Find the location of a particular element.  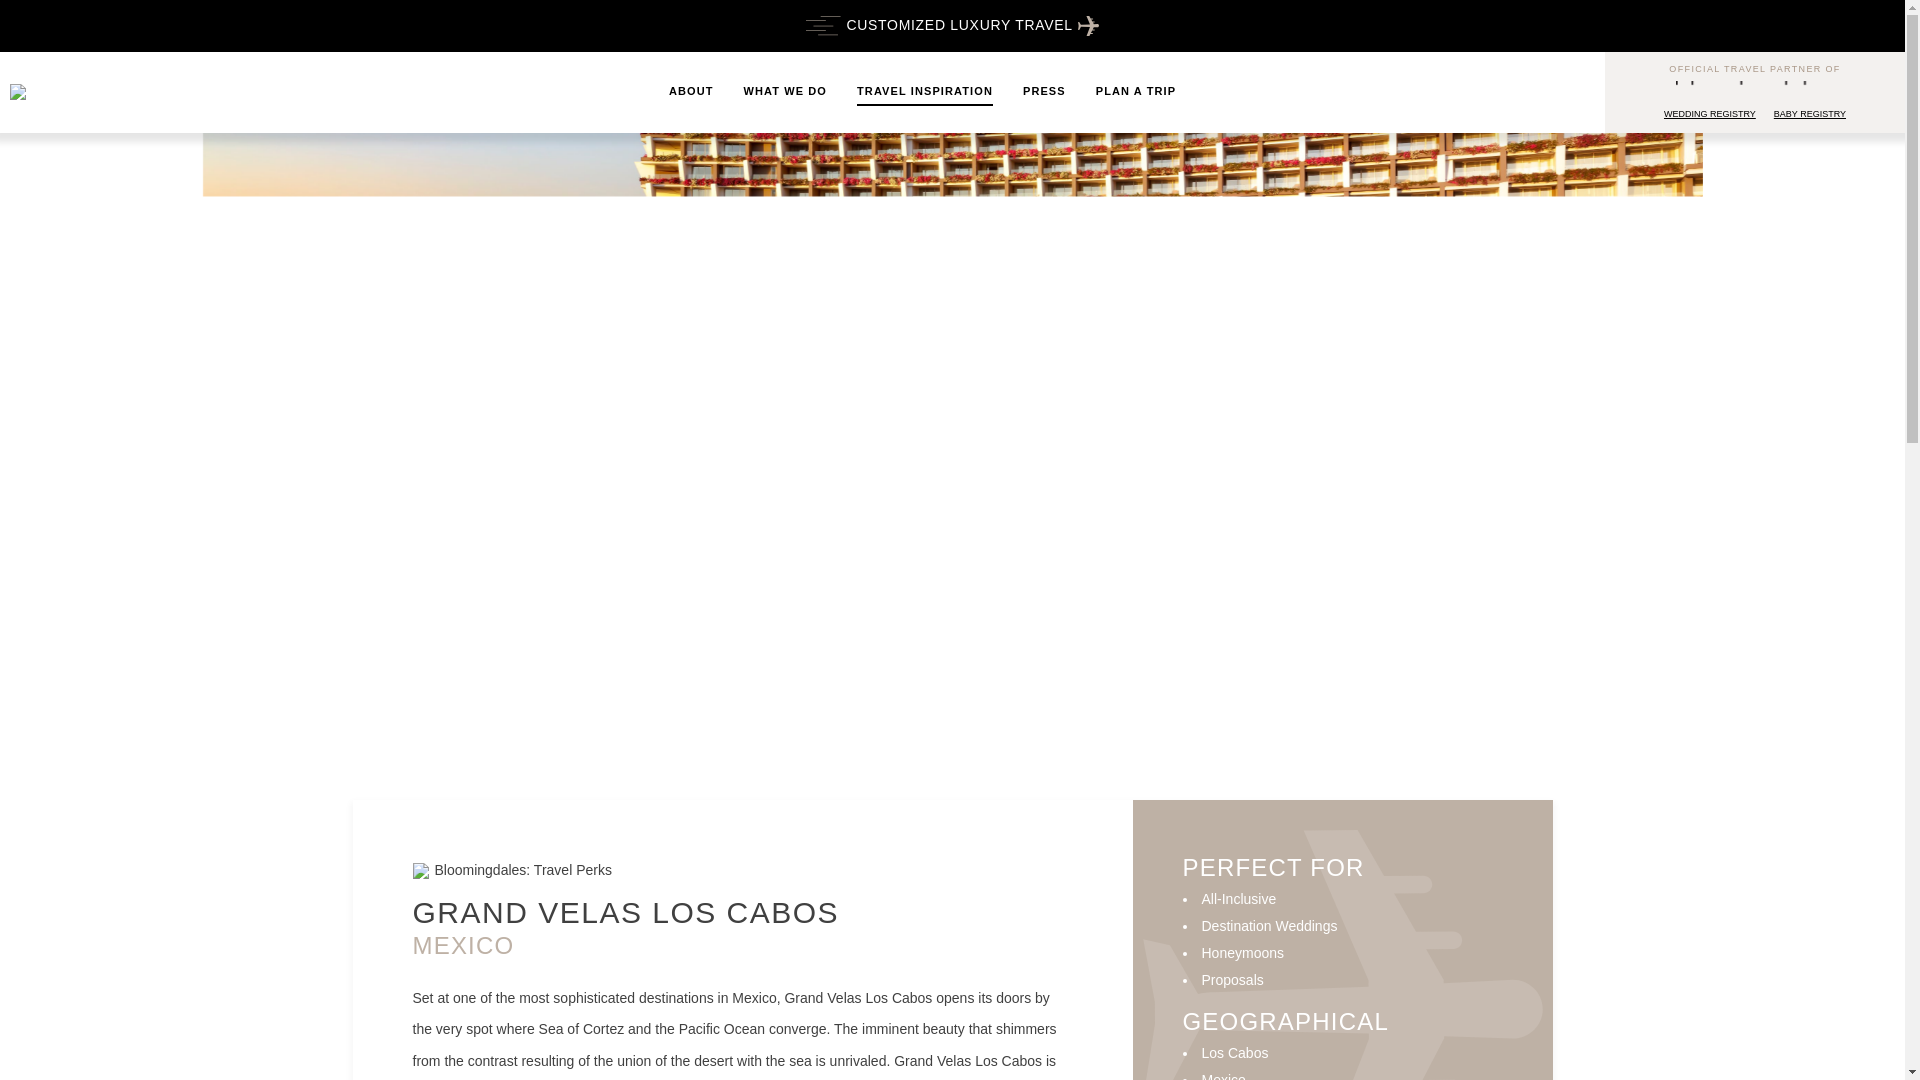

ABOUT is located at coordinates (691, 92).